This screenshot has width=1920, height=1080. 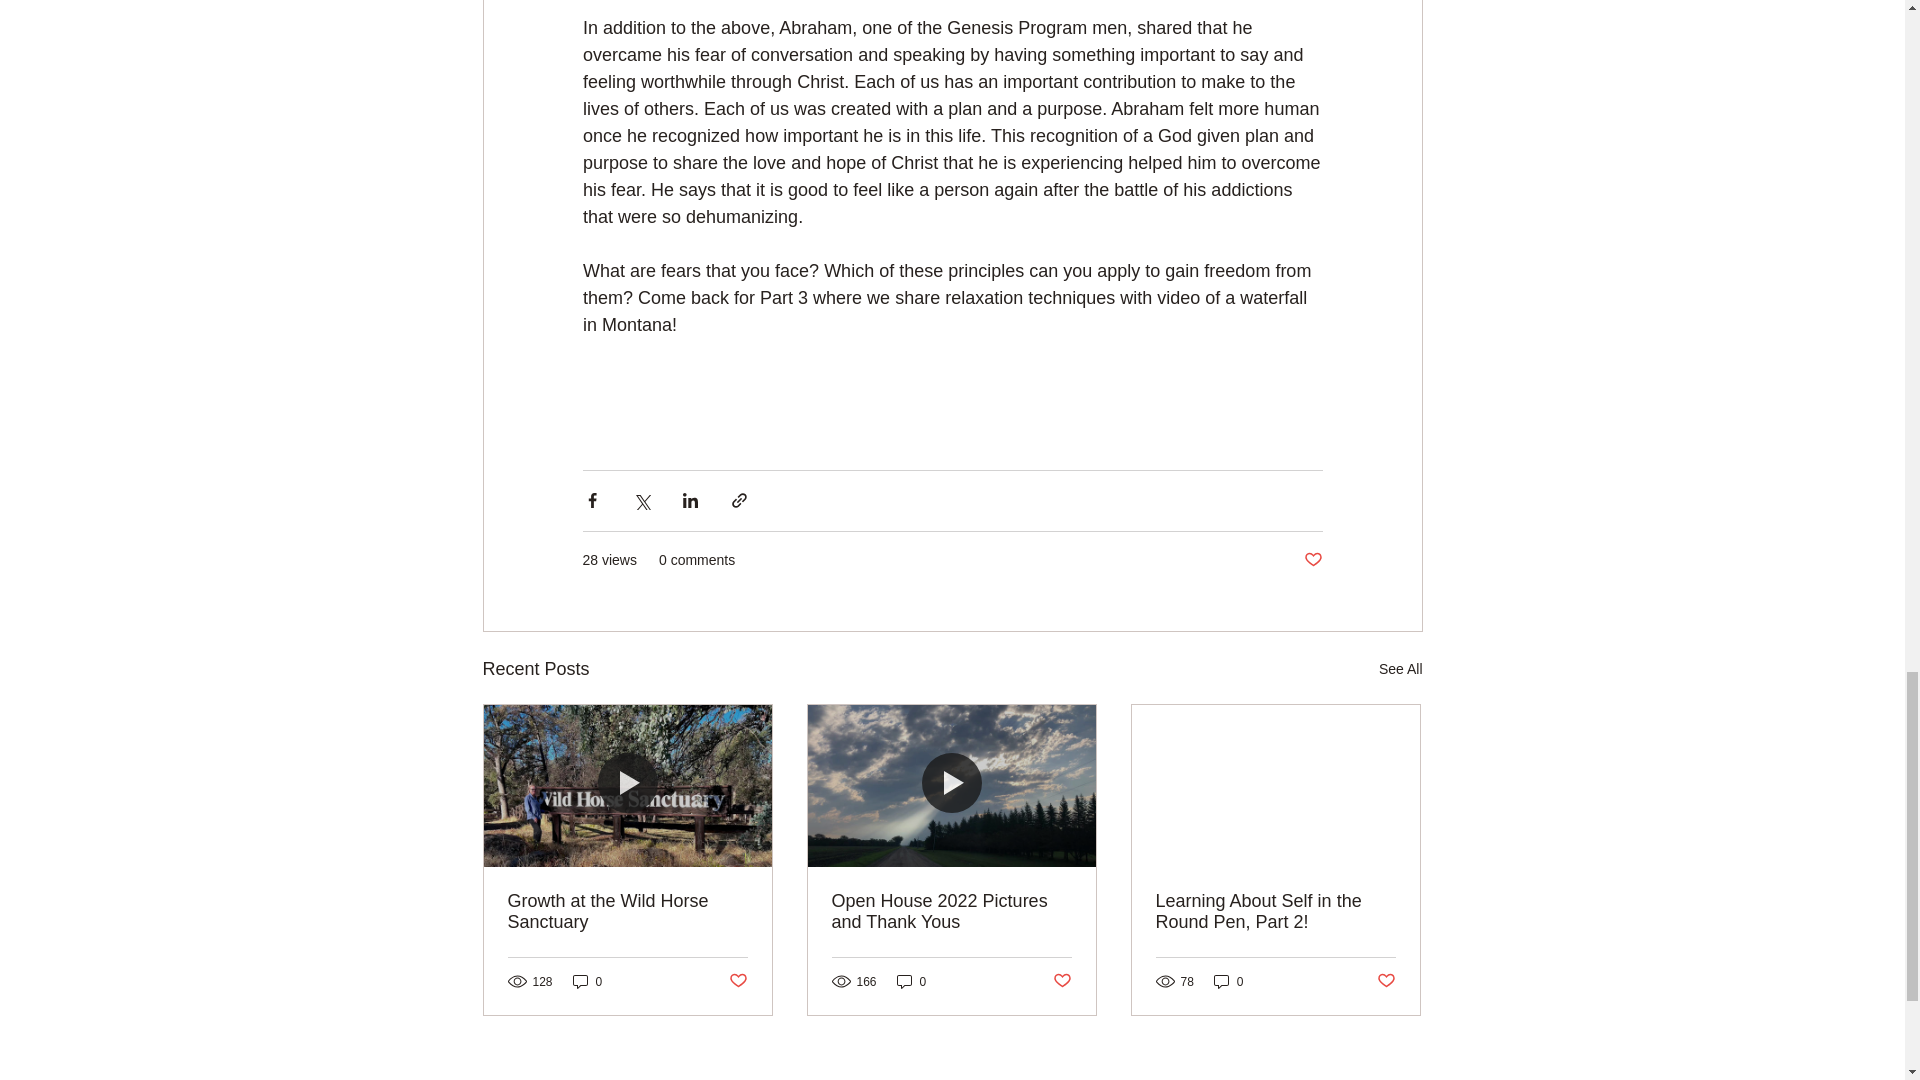 What do you see at coordinates (1062, 981) in the screenshot?
I see `Post not marked as liked` at bounding box center [1062, 981].